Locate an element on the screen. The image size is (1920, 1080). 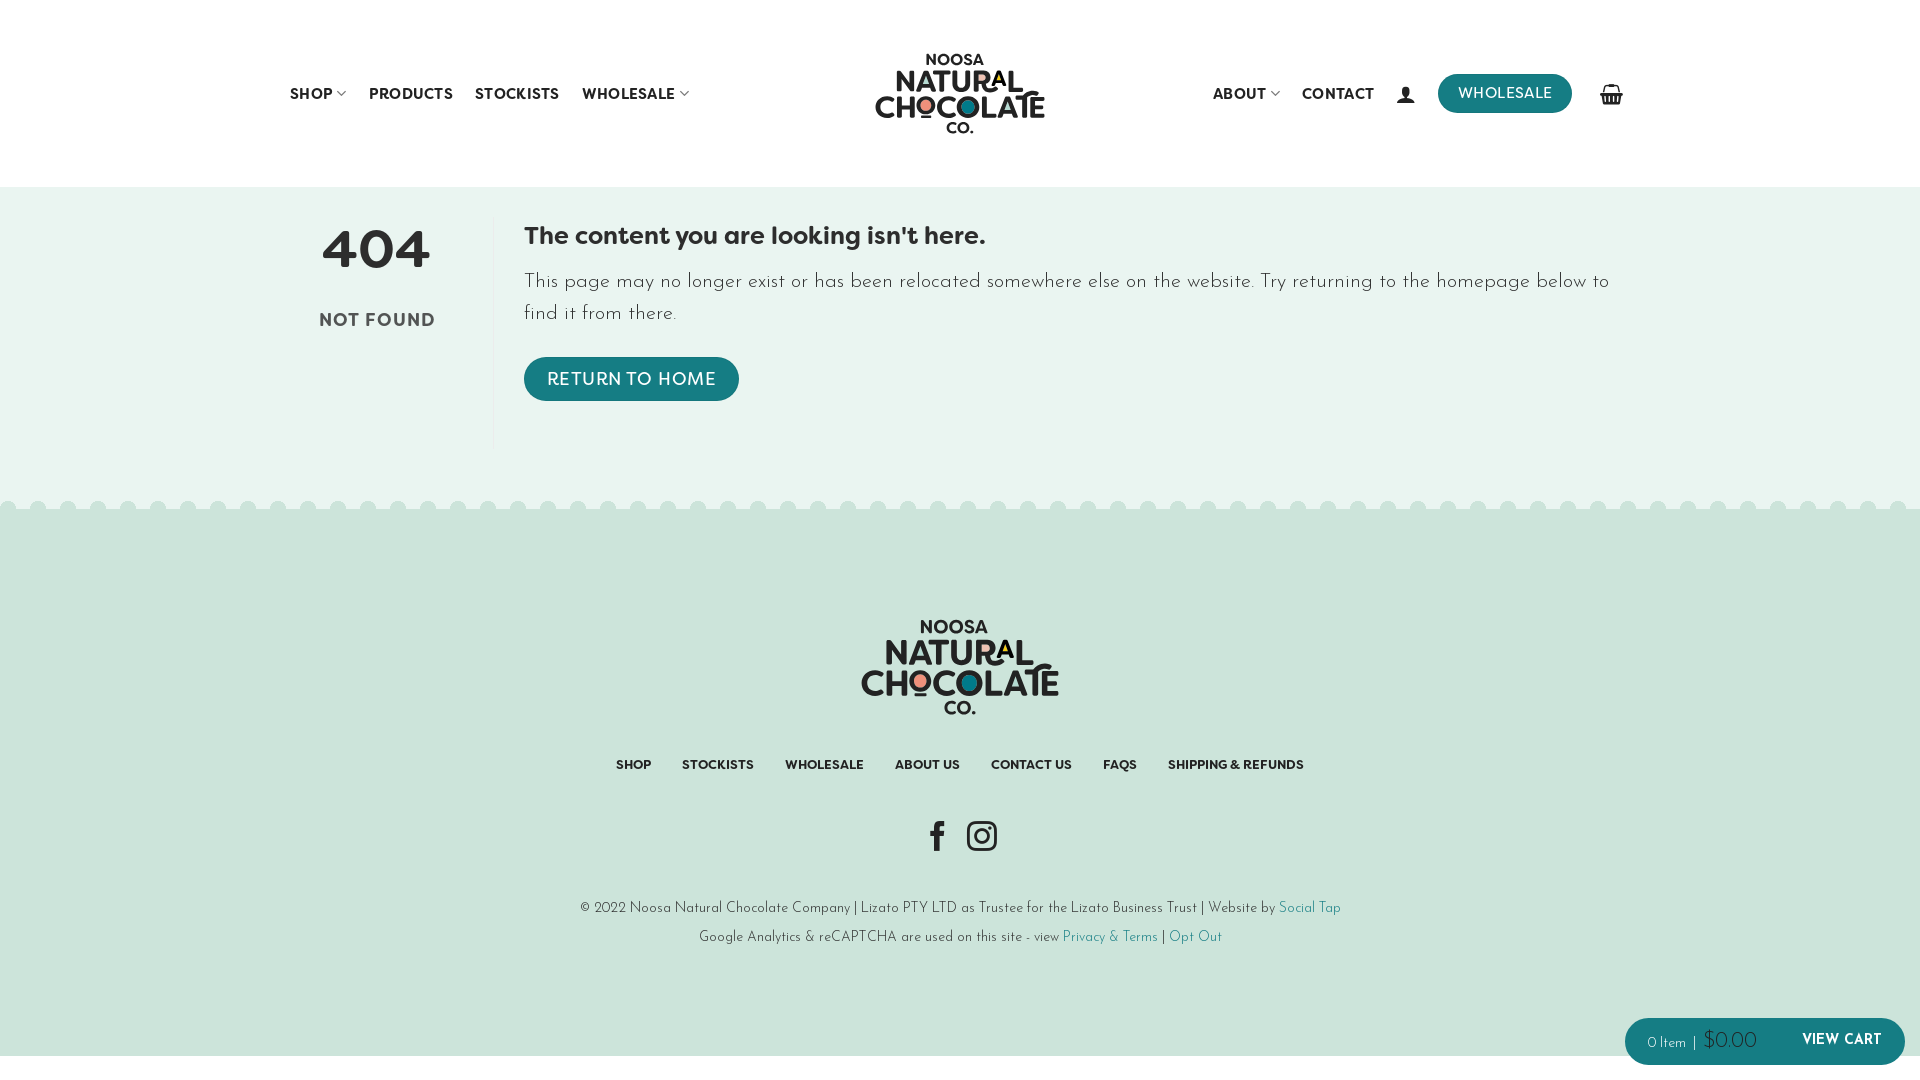
STOCKISTS is located at coordinates (718, 765).